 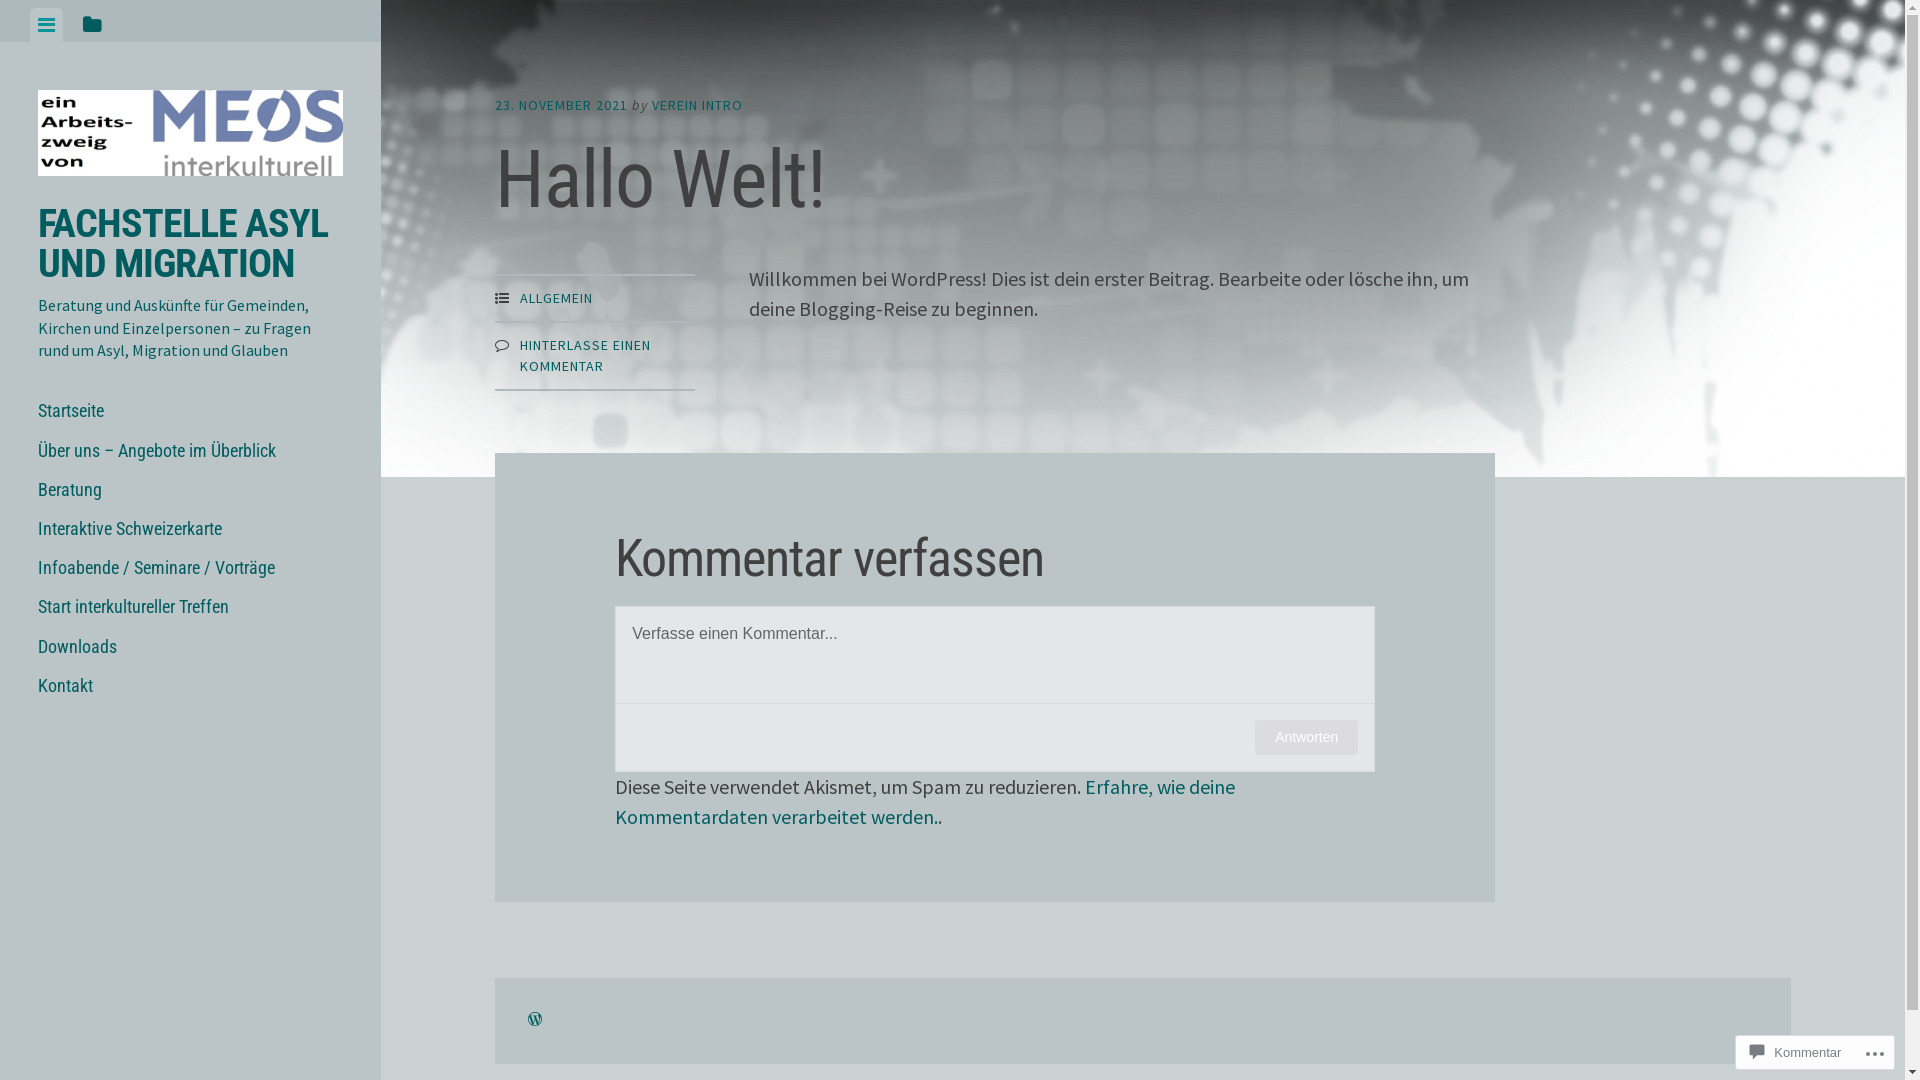 I want to click on Downloads, so click(x=190, y=646).